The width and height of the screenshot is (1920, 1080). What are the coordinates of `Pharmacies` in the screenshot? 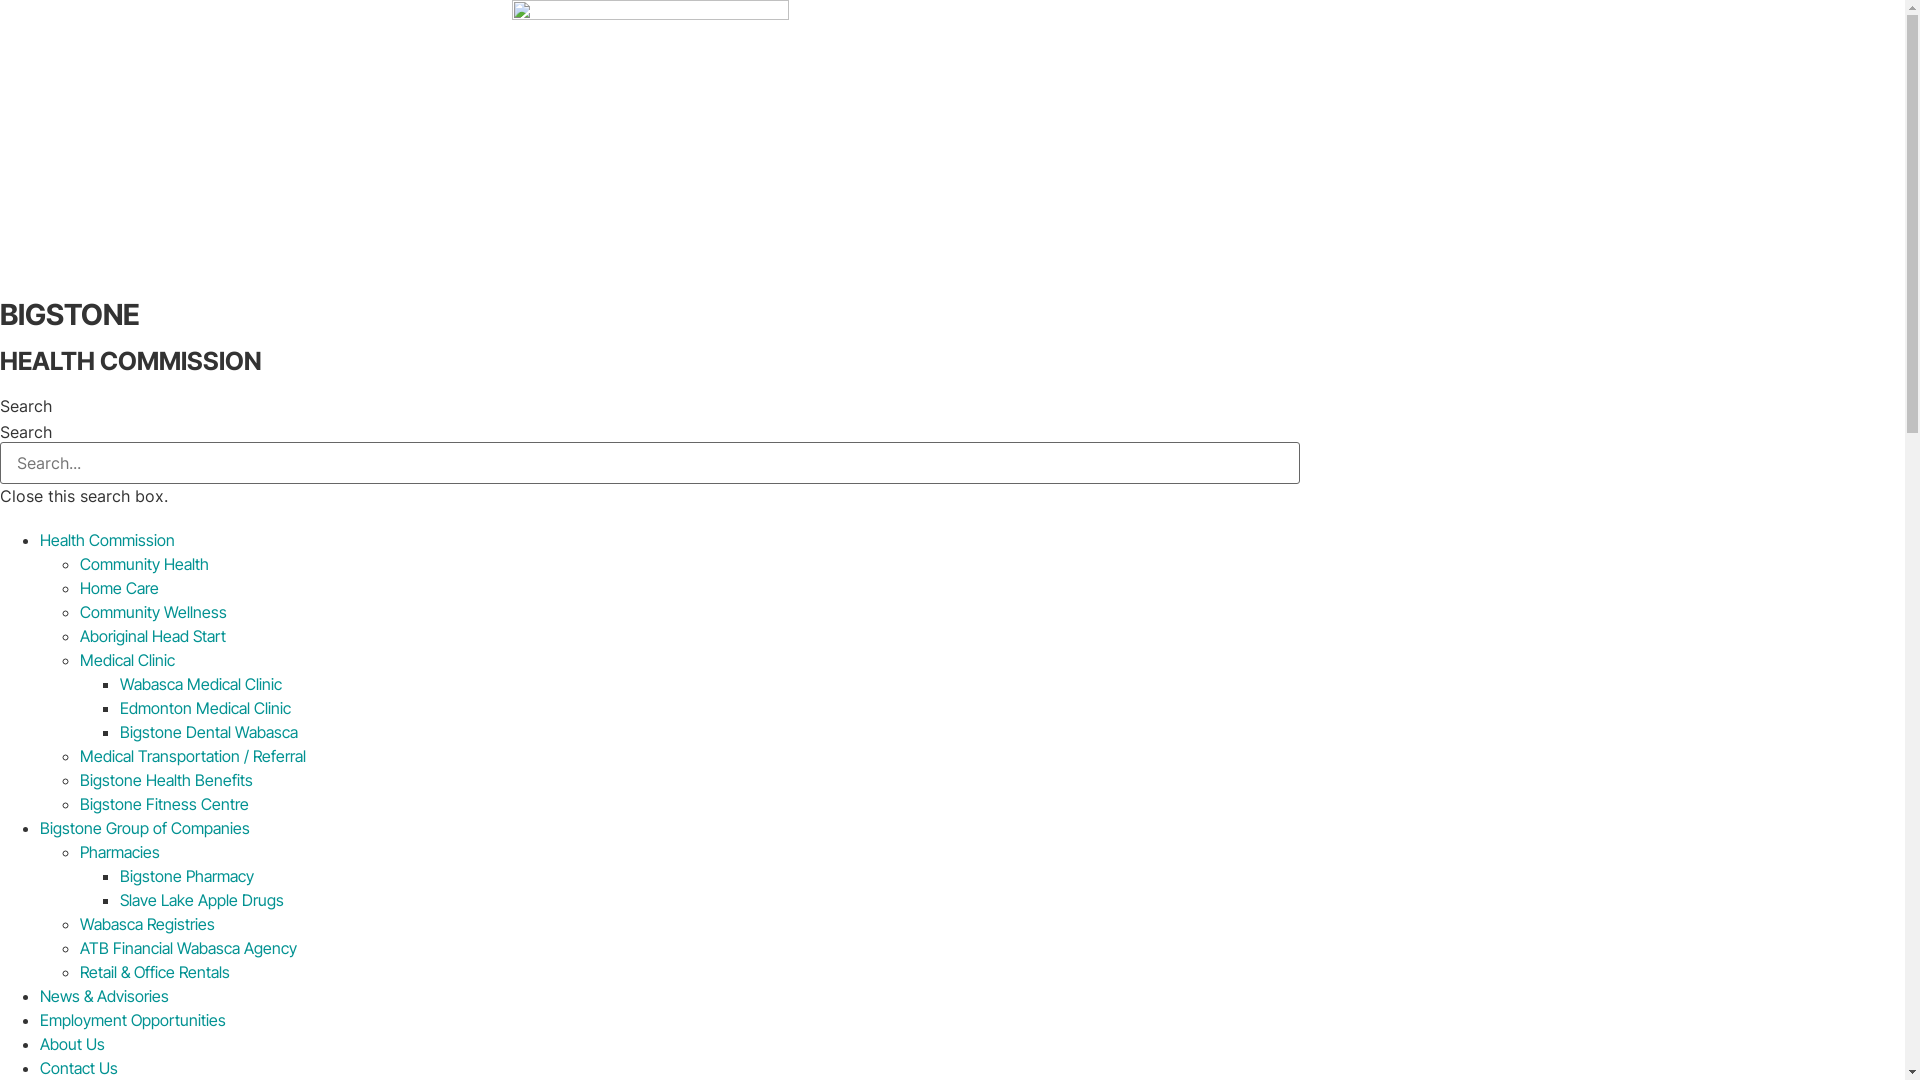 It's located at (120, 852).